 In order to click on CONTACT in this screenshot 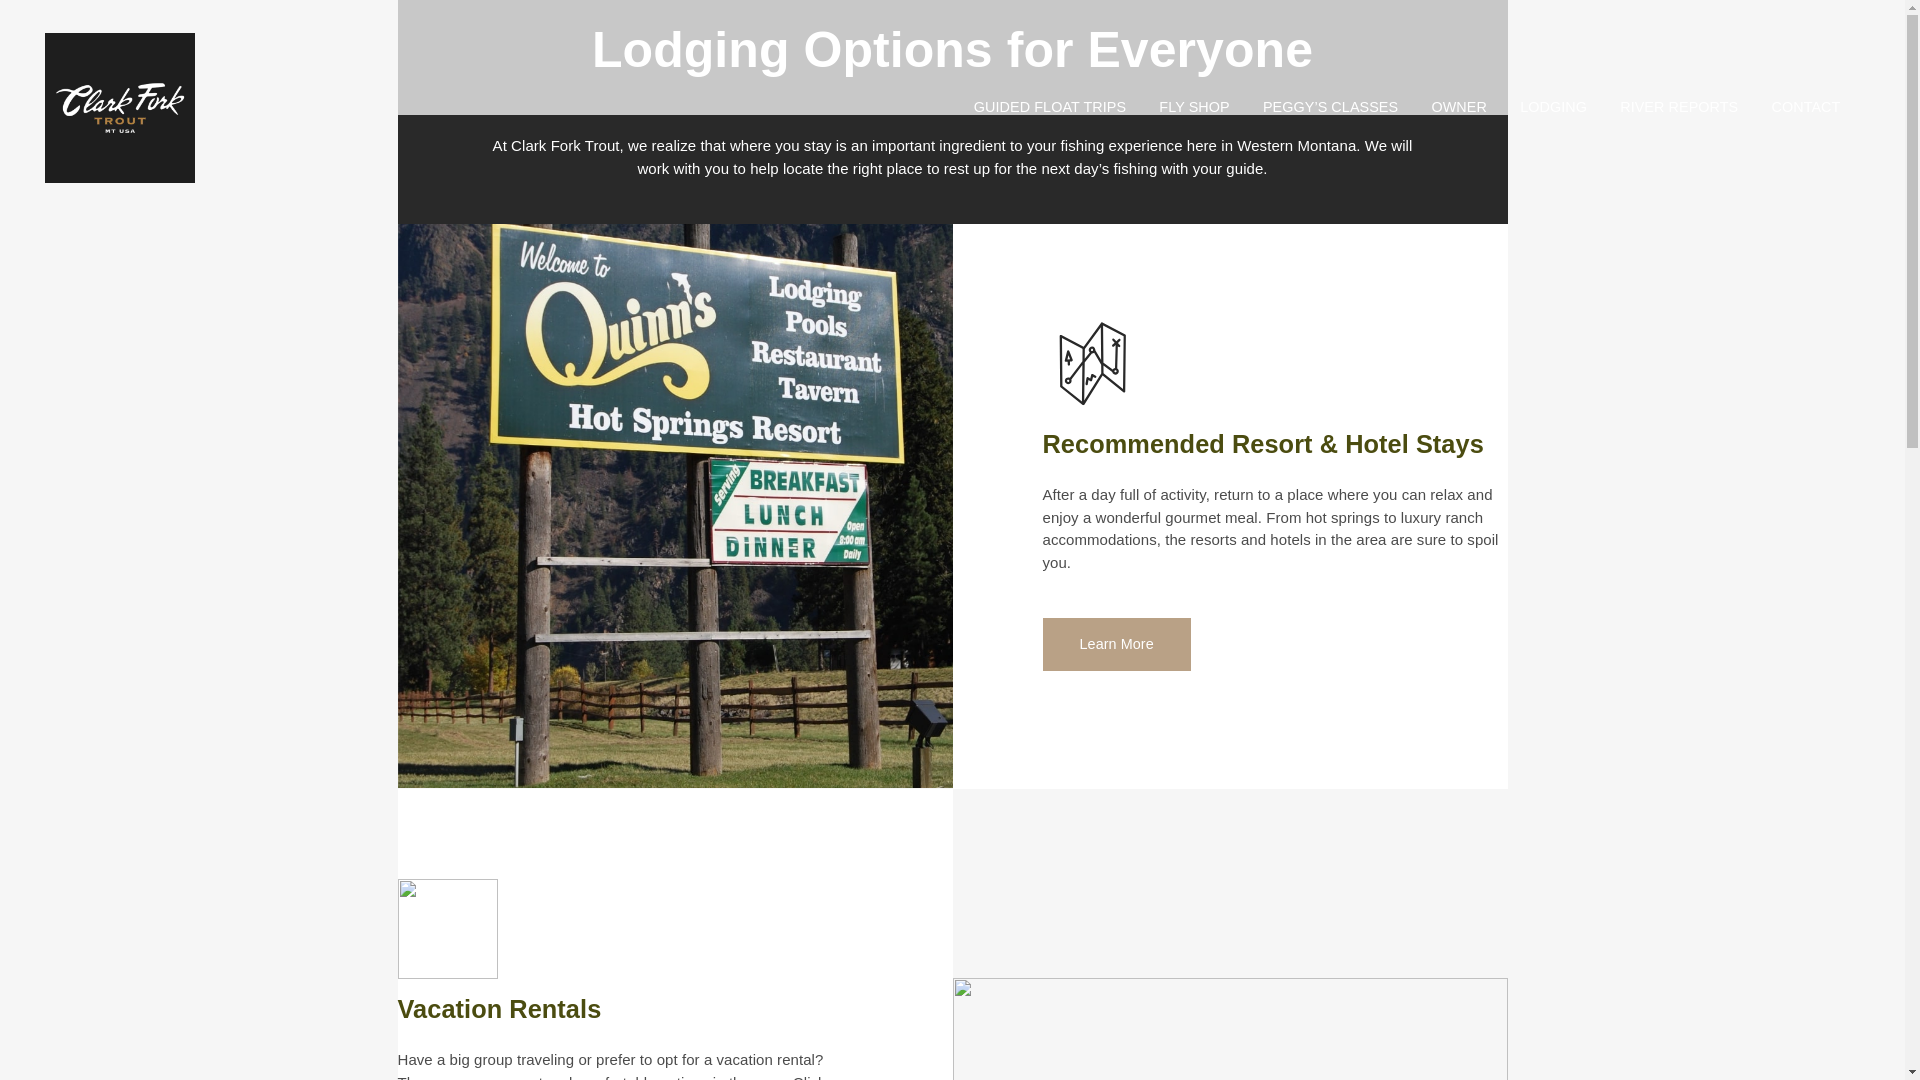, I will do `click(1805, 108)`.